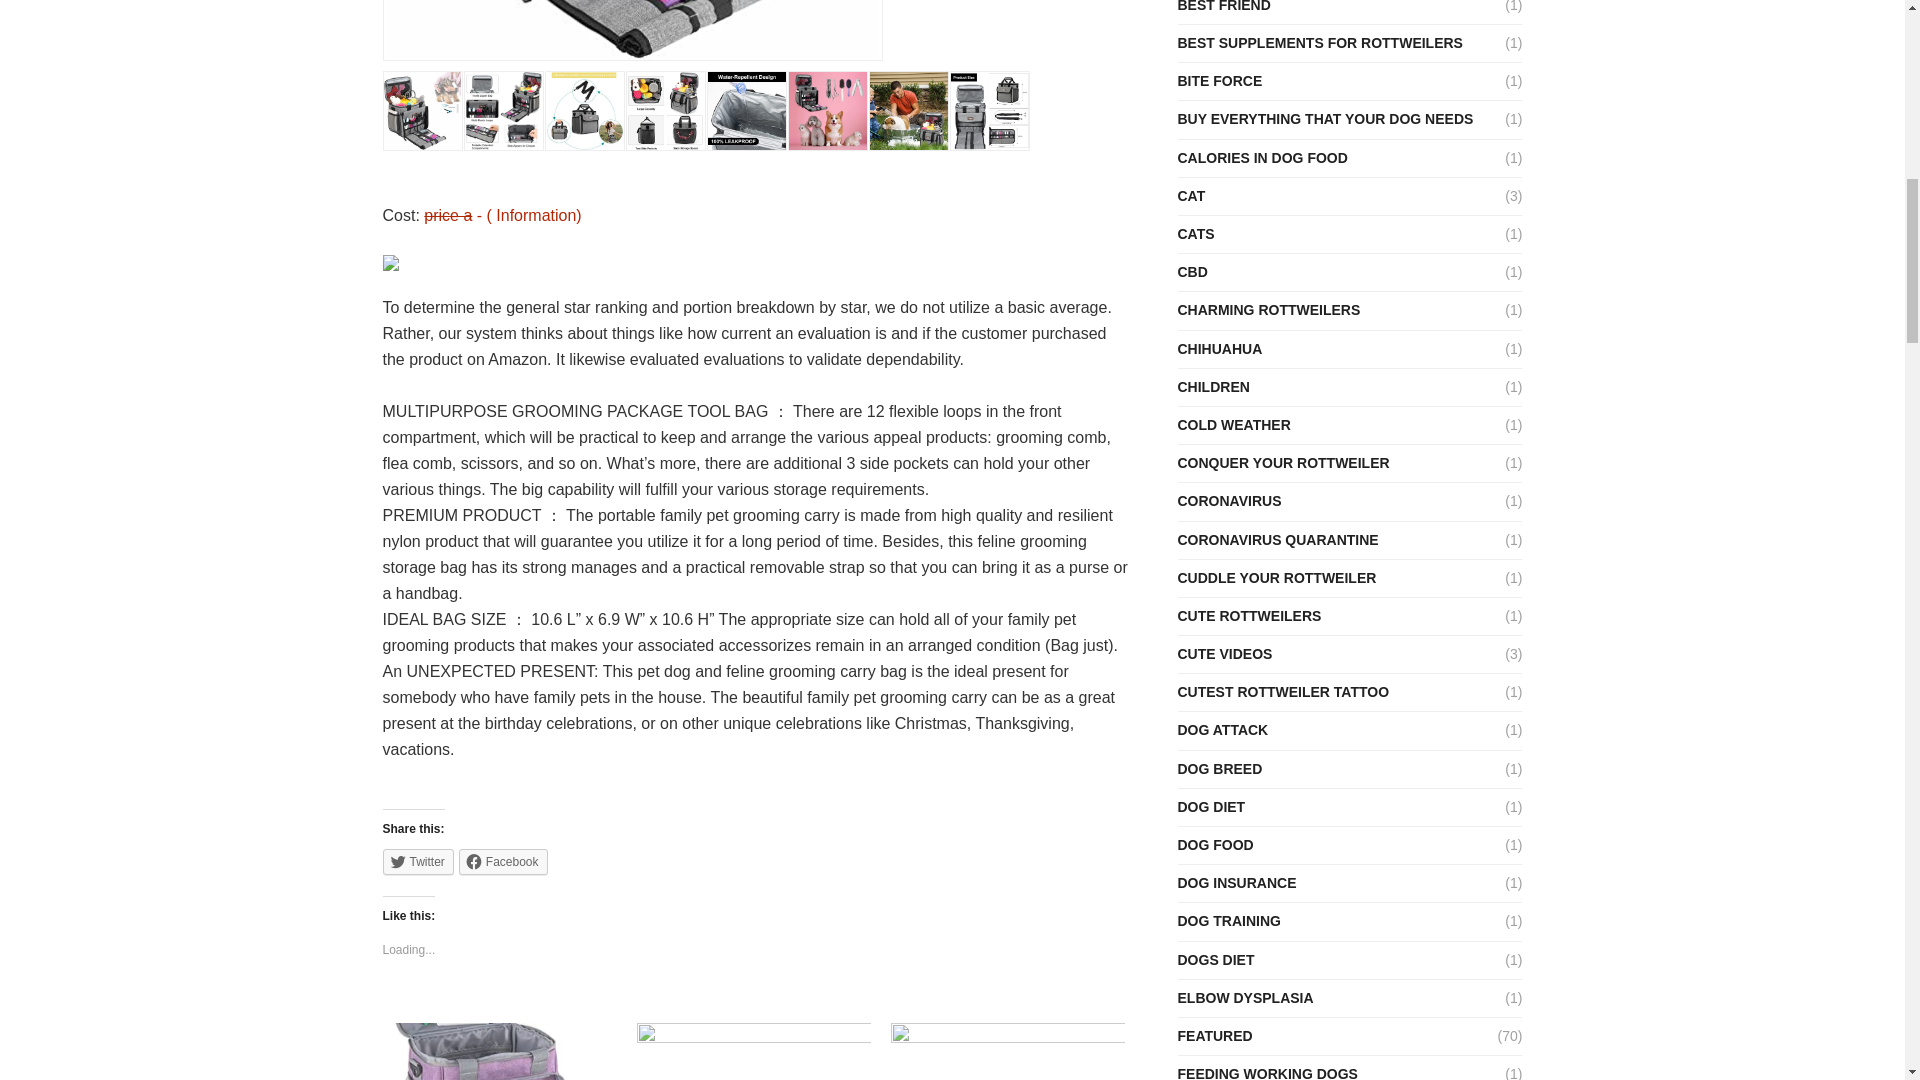 The height and width of the screenshot is (1080, 1920). I want to click on Facebook, so click(502, 861).